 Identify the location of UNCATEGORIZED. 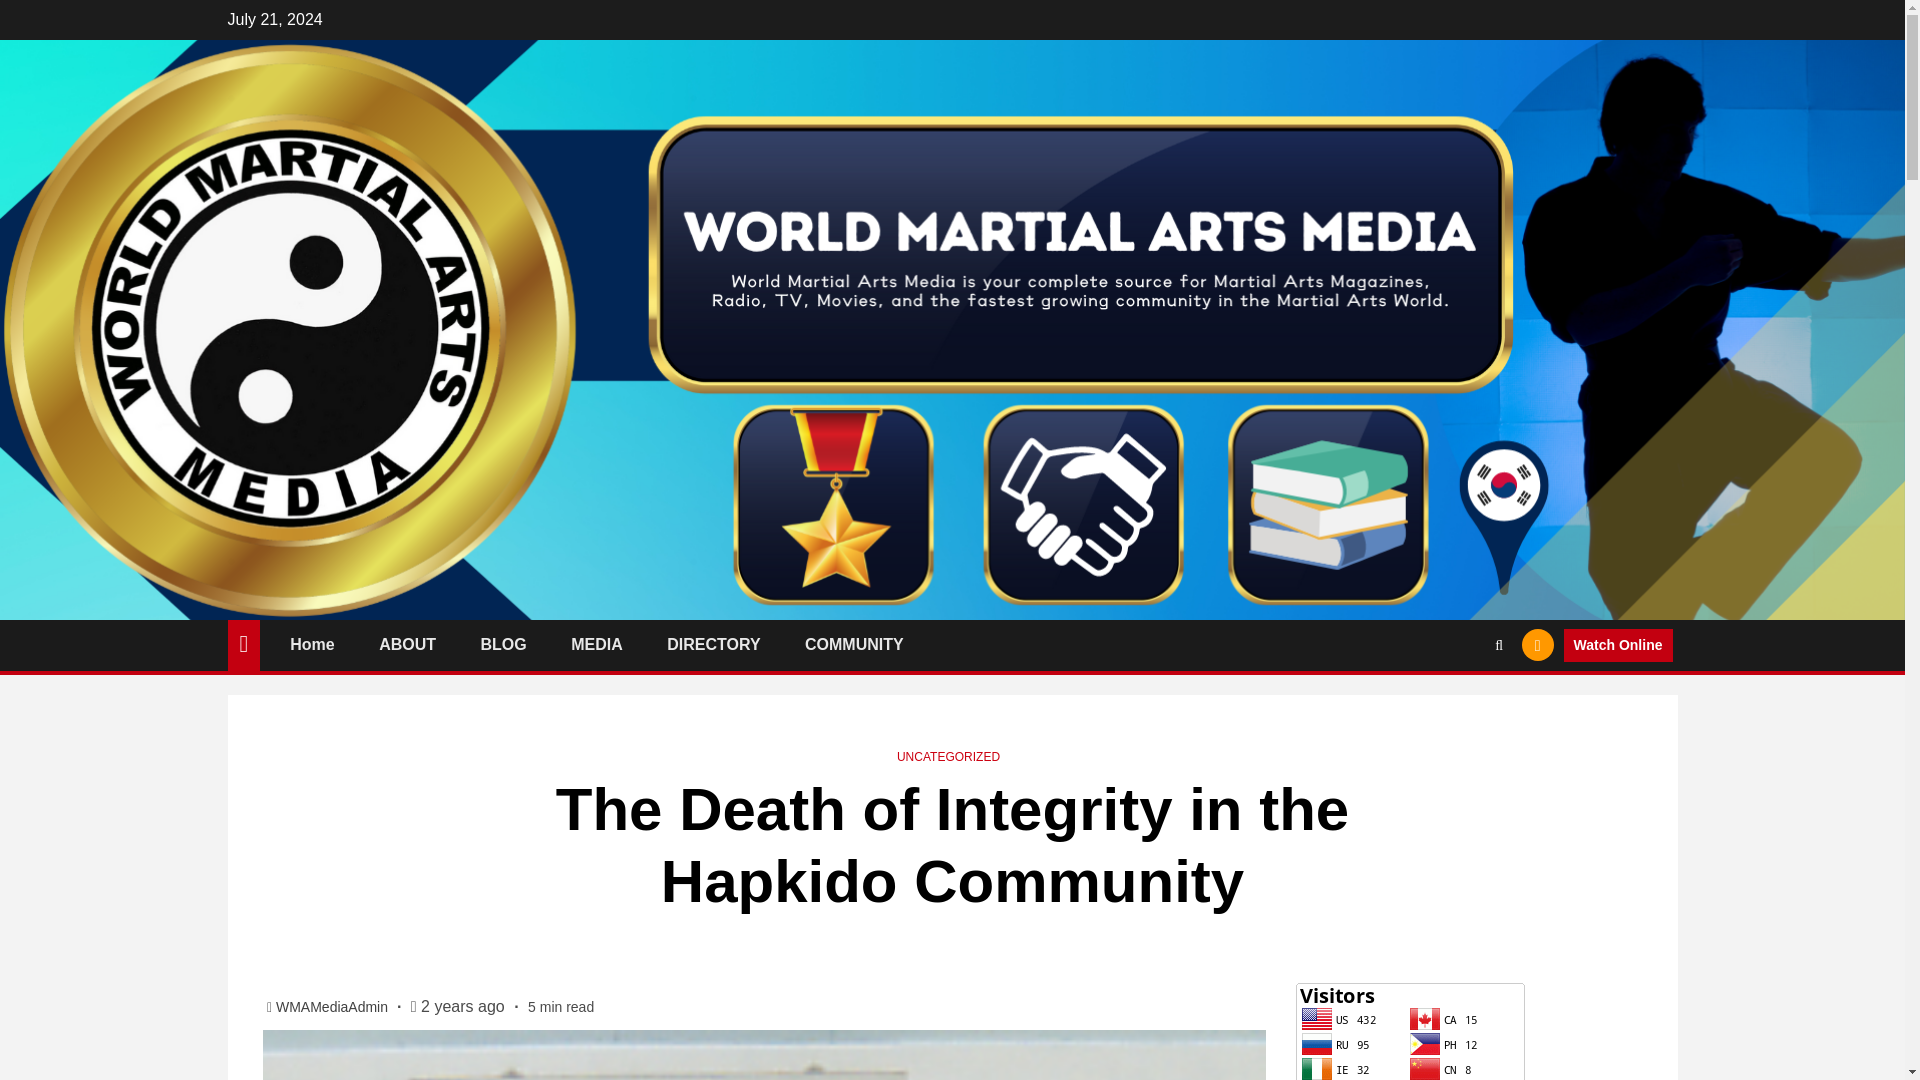
(948, 756).